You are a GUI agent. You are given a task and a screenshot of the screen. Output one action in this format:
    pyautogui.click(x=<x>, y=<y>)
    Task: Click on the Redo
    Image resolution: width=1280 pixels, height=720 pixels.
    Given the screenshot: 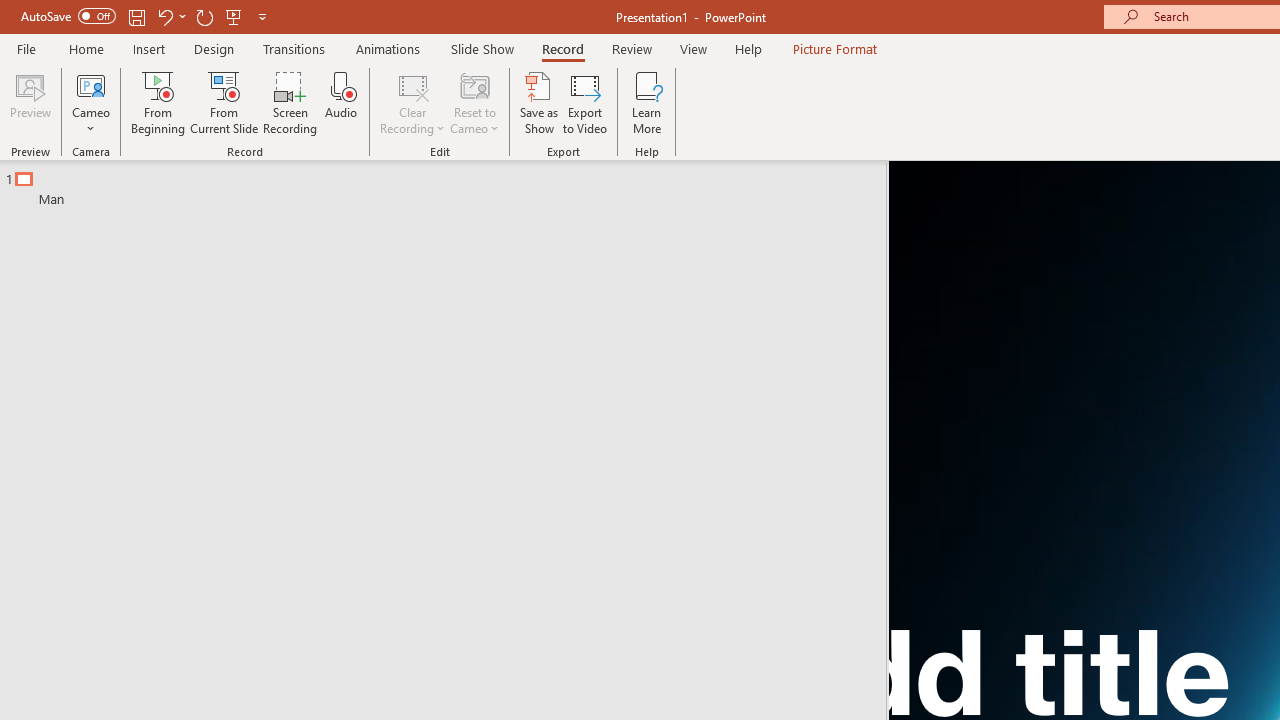 What is the action you would take?
    pyautogui.click(x=204, y=16)
    